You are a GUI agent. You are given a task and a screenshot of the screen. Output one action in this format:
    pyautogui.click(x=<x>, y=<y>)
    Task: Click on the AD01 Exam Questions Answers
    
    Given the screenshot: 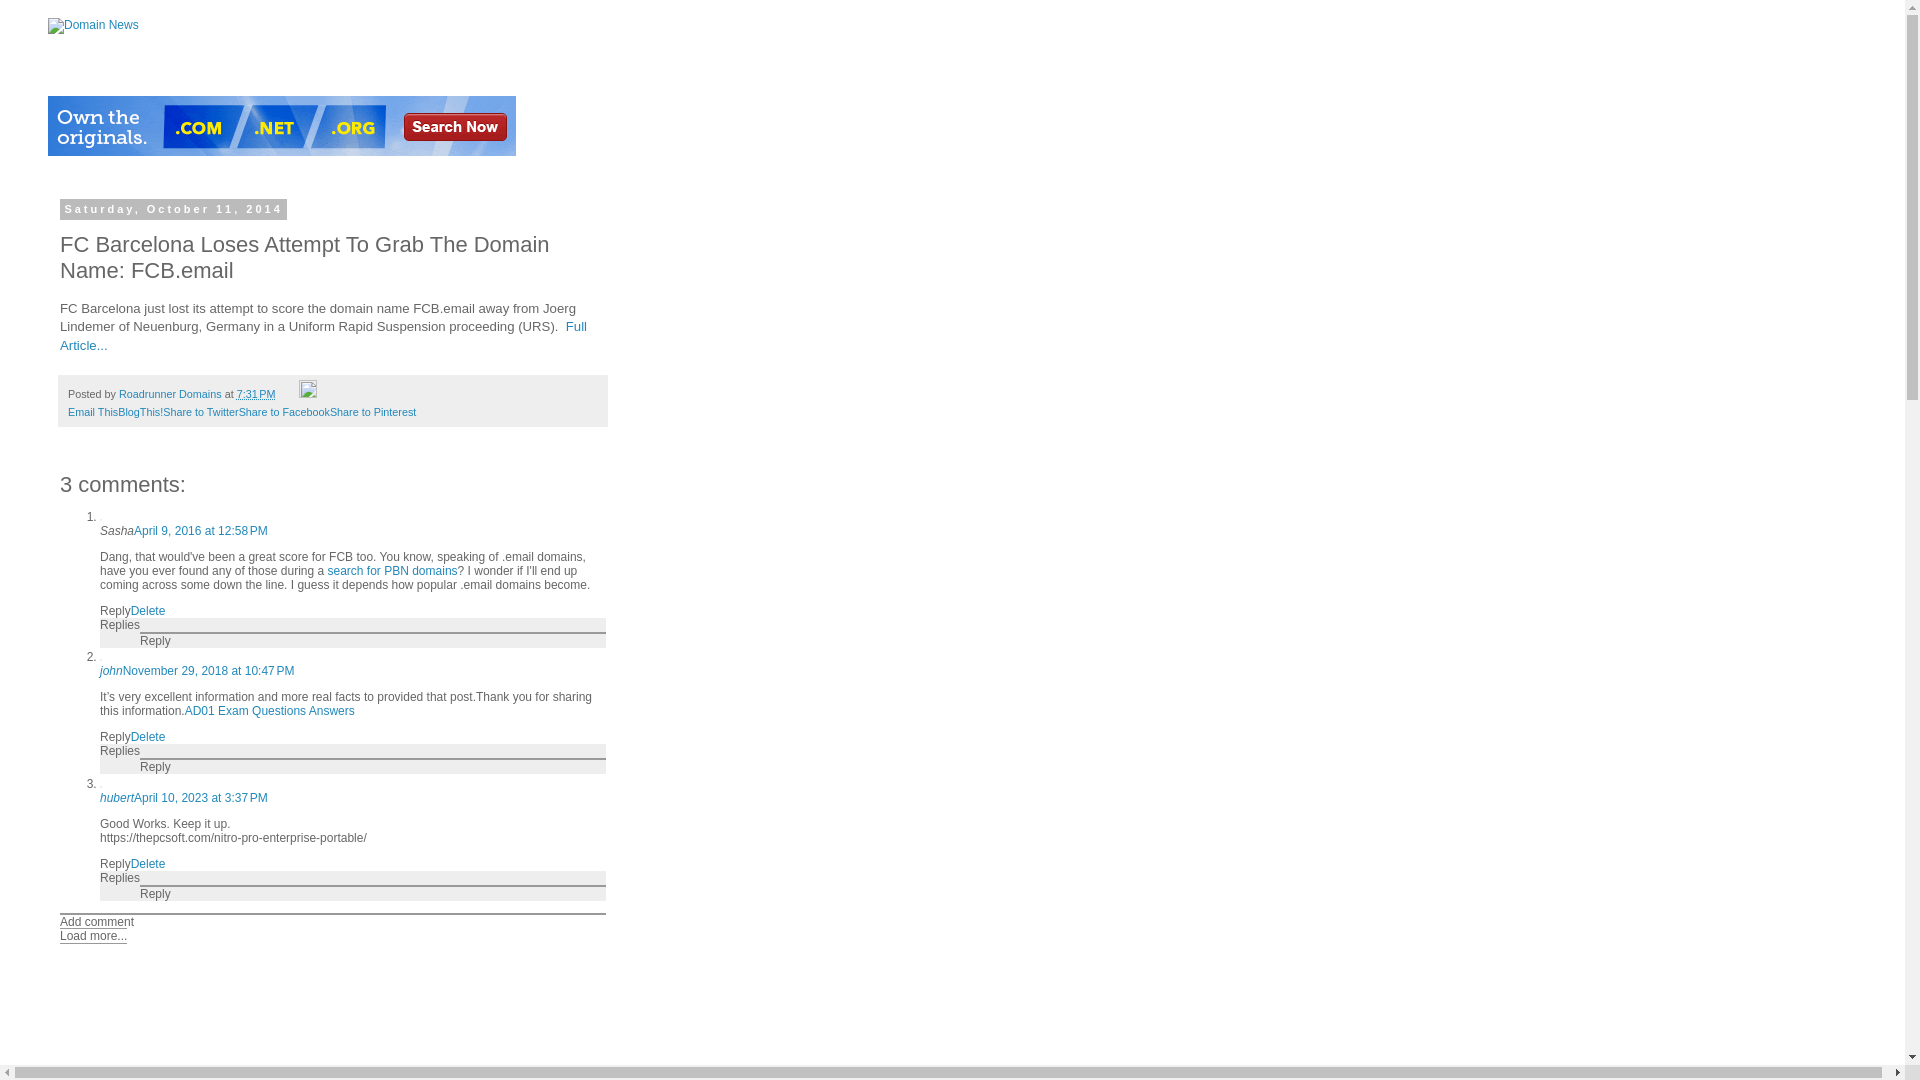 What is the action you would take?
    pyautogui.click(x=270, y=711)
    